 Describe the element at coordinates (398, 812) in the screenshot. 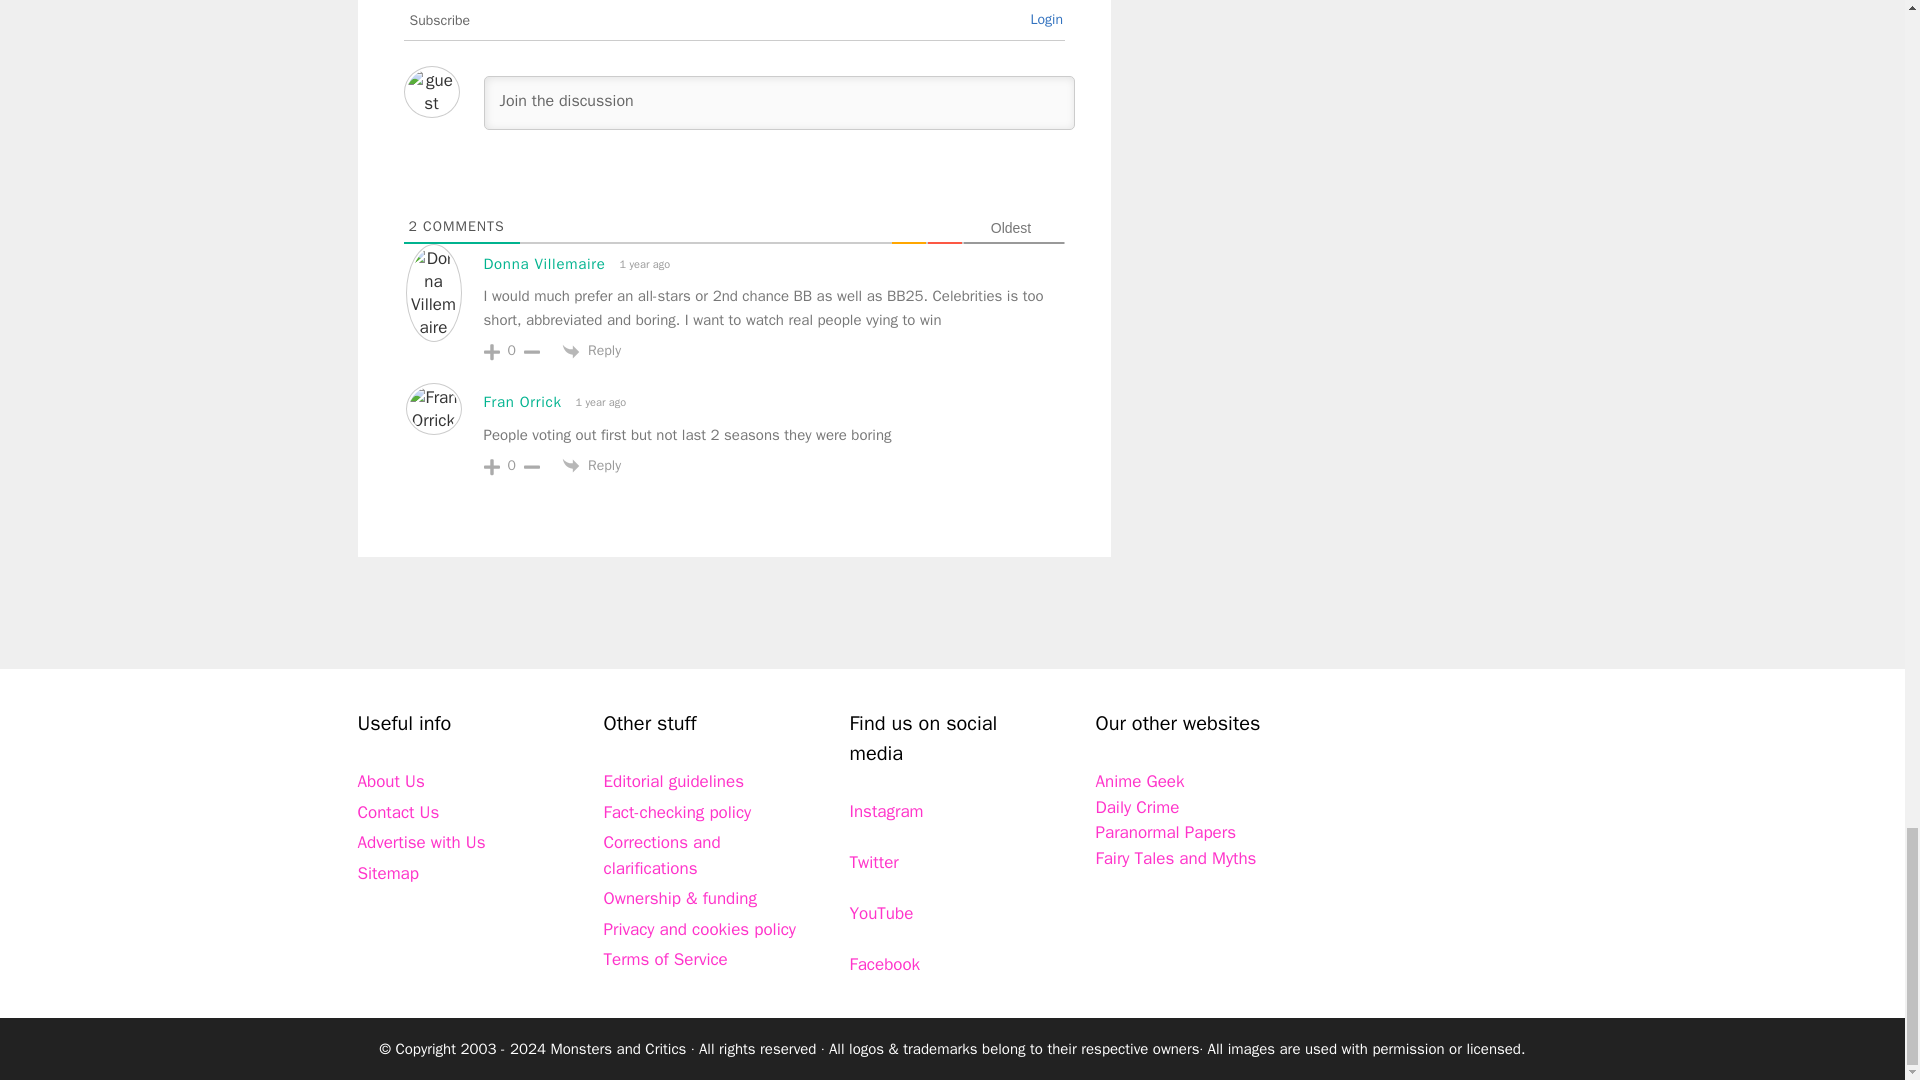

I see `Contact Us` at that location.